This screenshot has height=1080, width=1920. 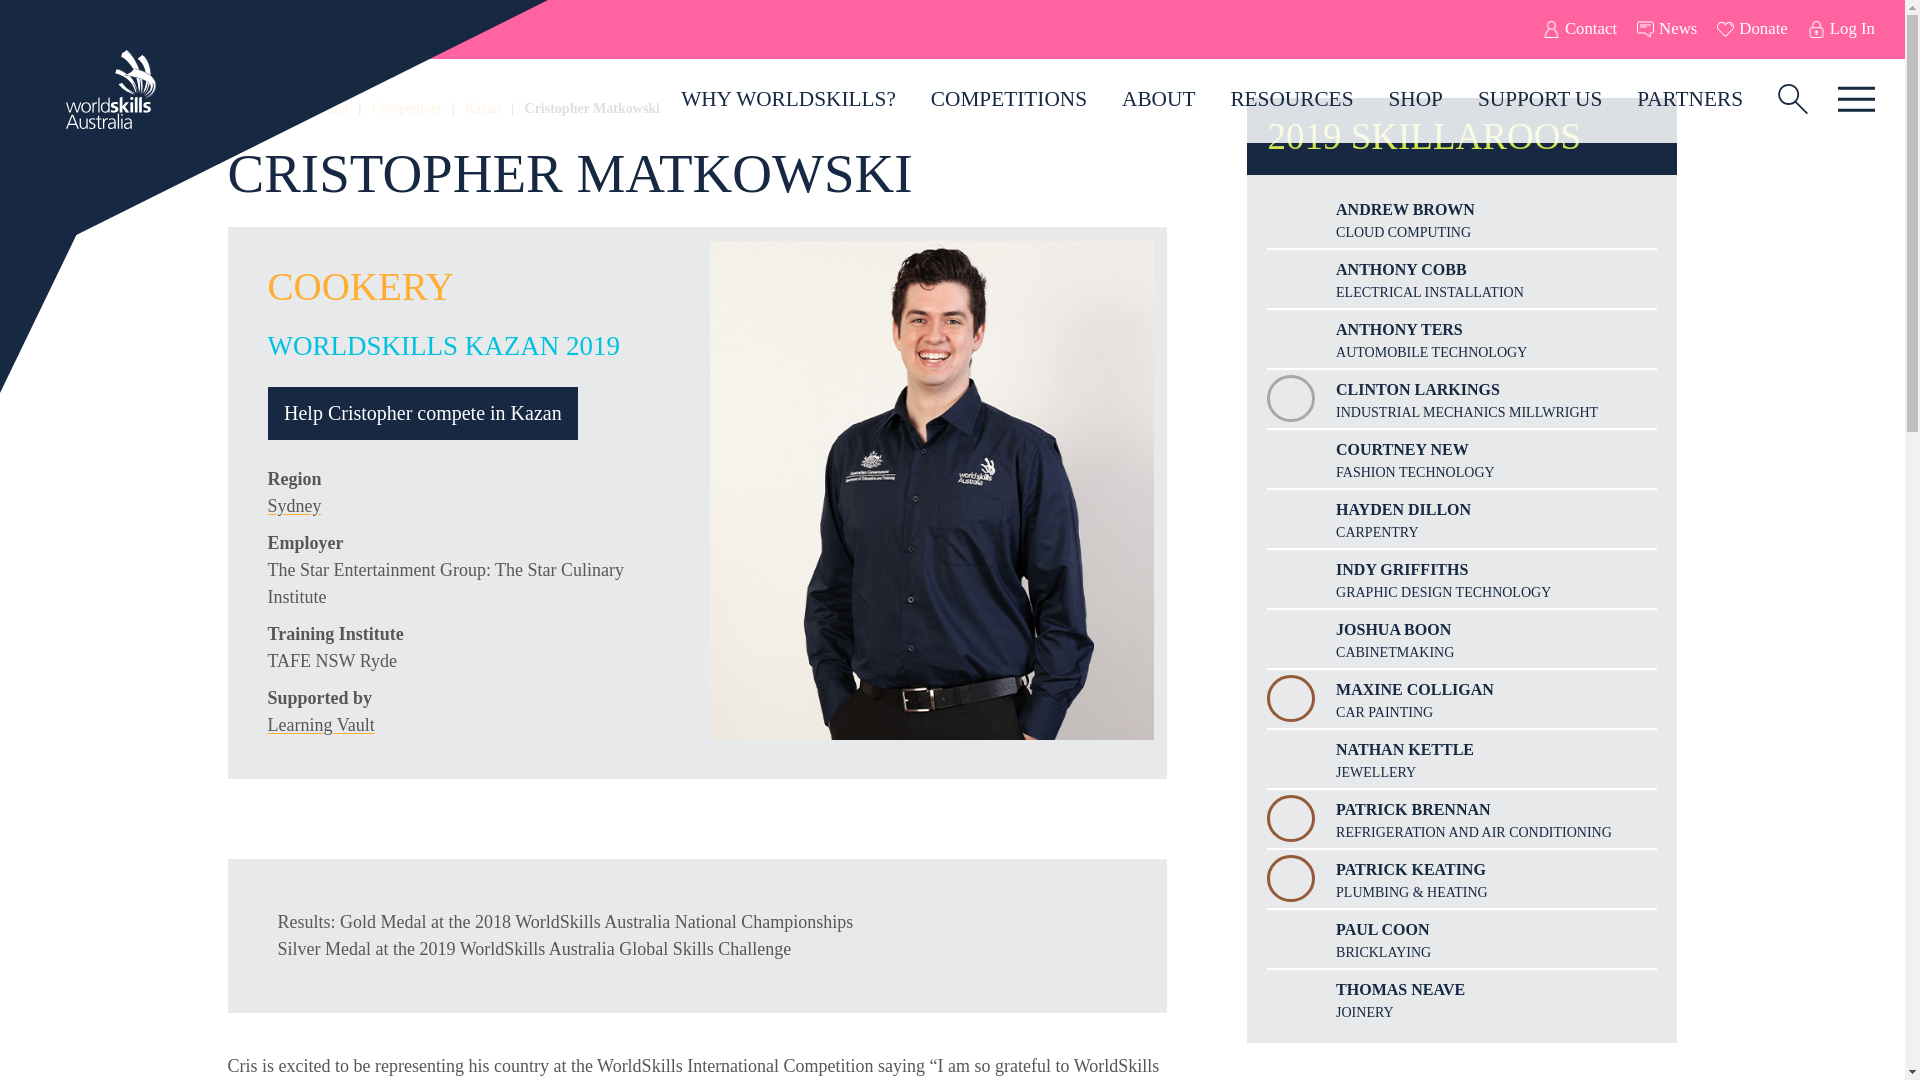 I want to click on SHOP, so click(x=1416, y=100).